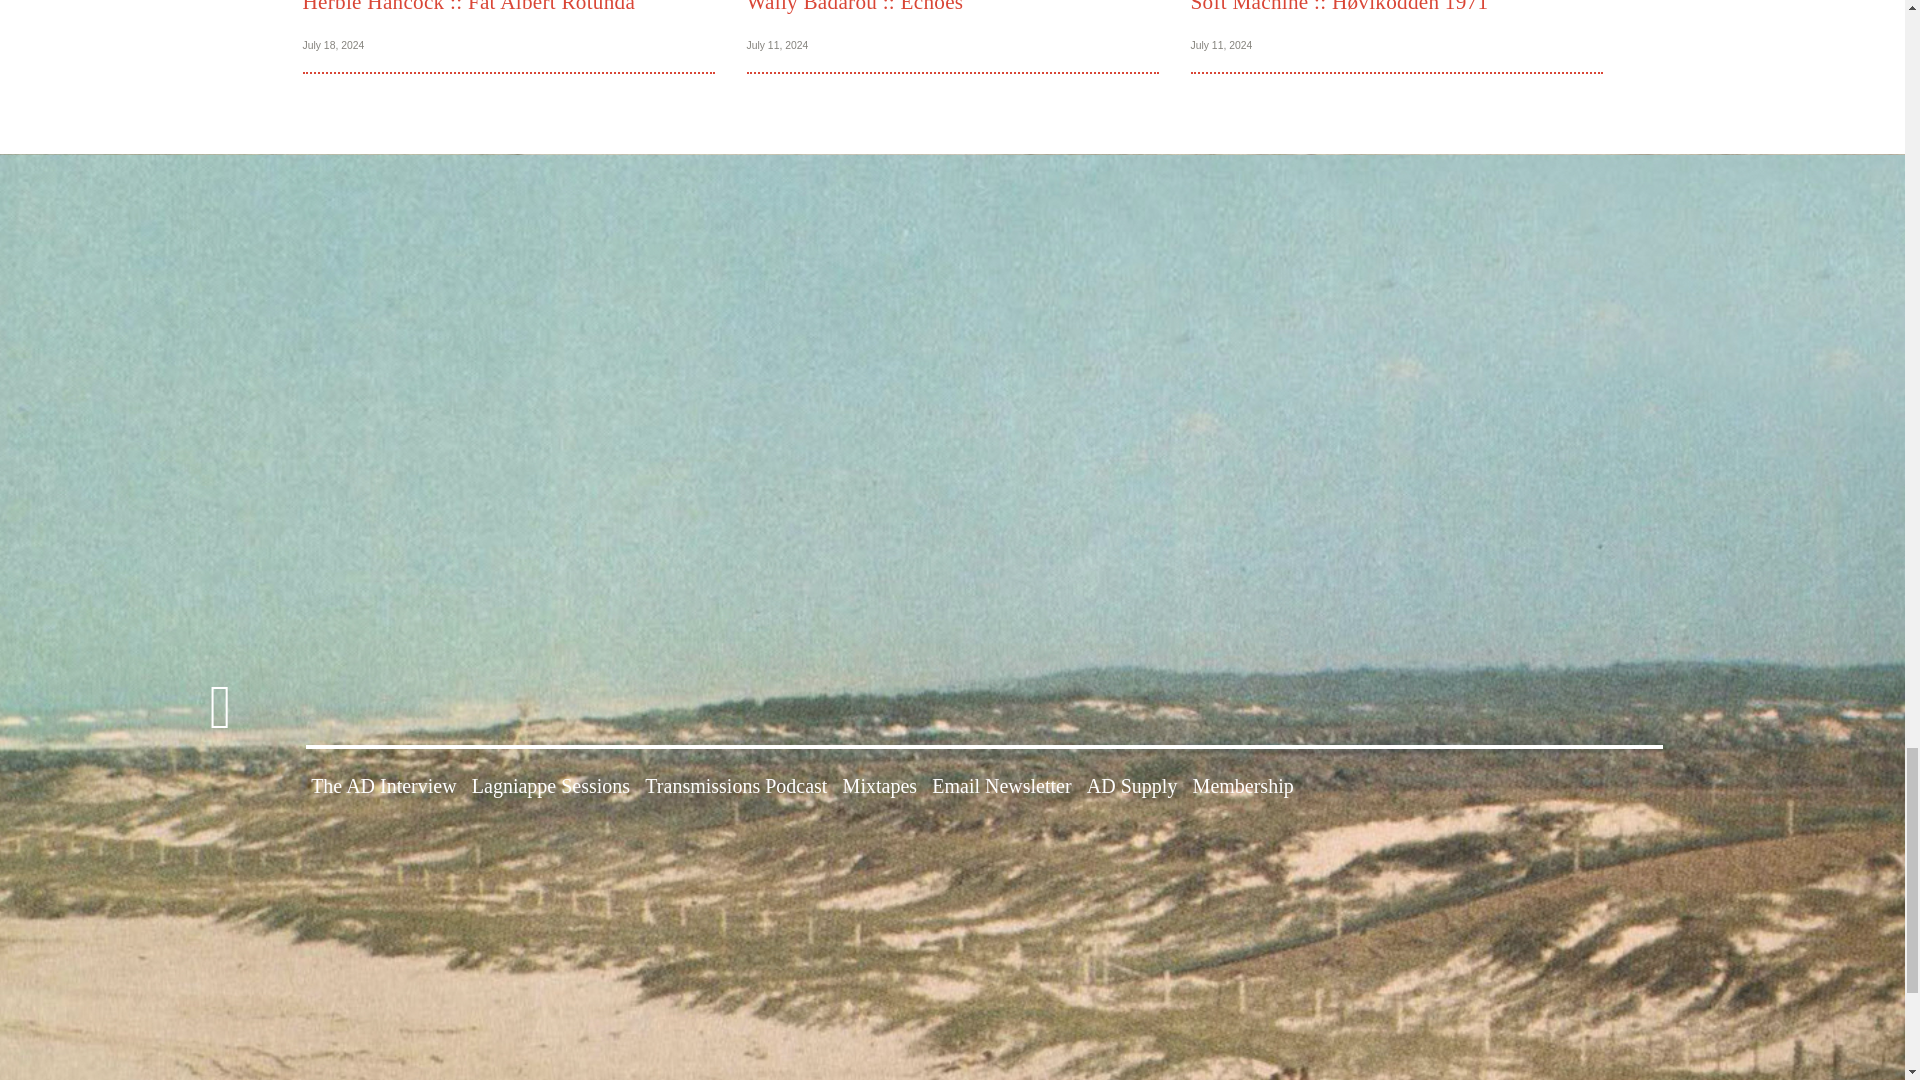 Image resolution: width=1920 pixels, height=1080 pixels. I want to click on Herbie Hancock :: Fat Albert Rotunda, so click(468, 7).